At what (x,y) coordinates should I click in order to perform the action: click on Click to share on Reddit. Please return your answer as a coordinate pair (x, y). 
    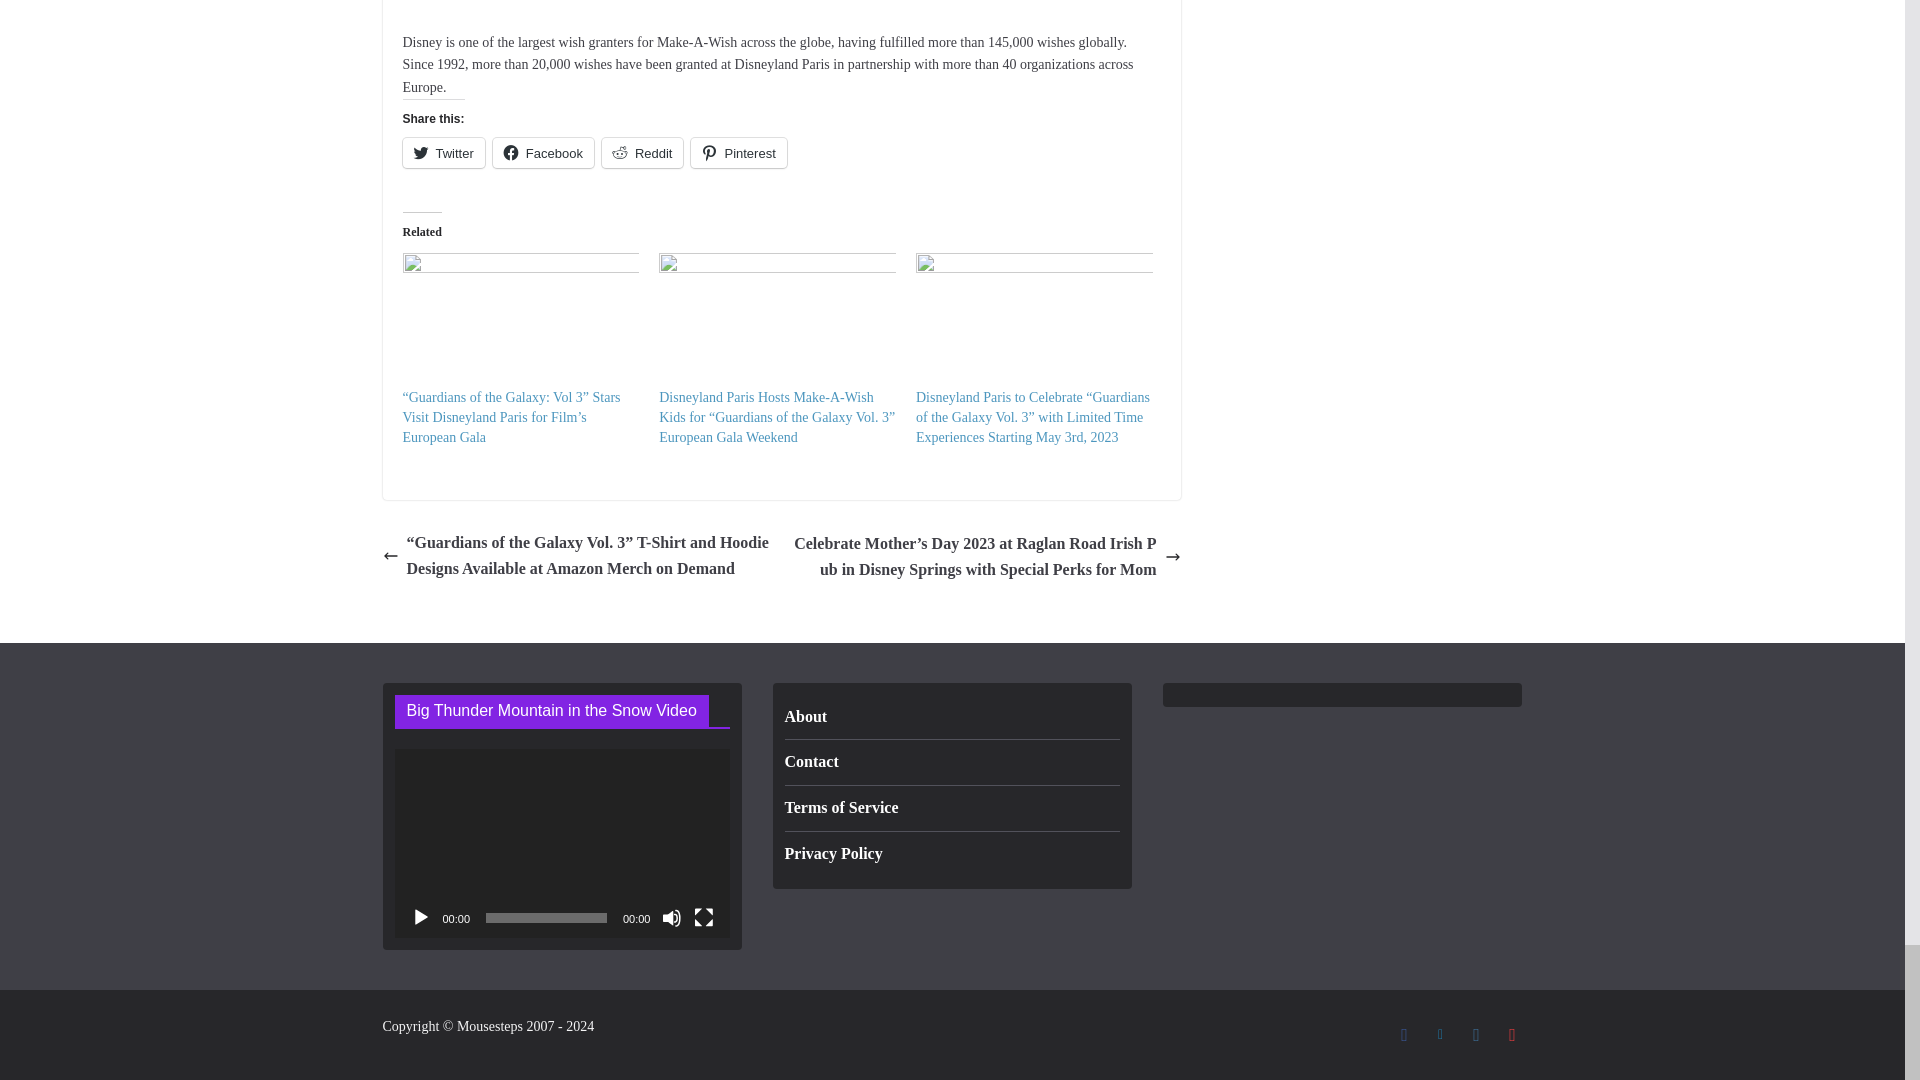
    Looking at the image, I should click on (642, 153).